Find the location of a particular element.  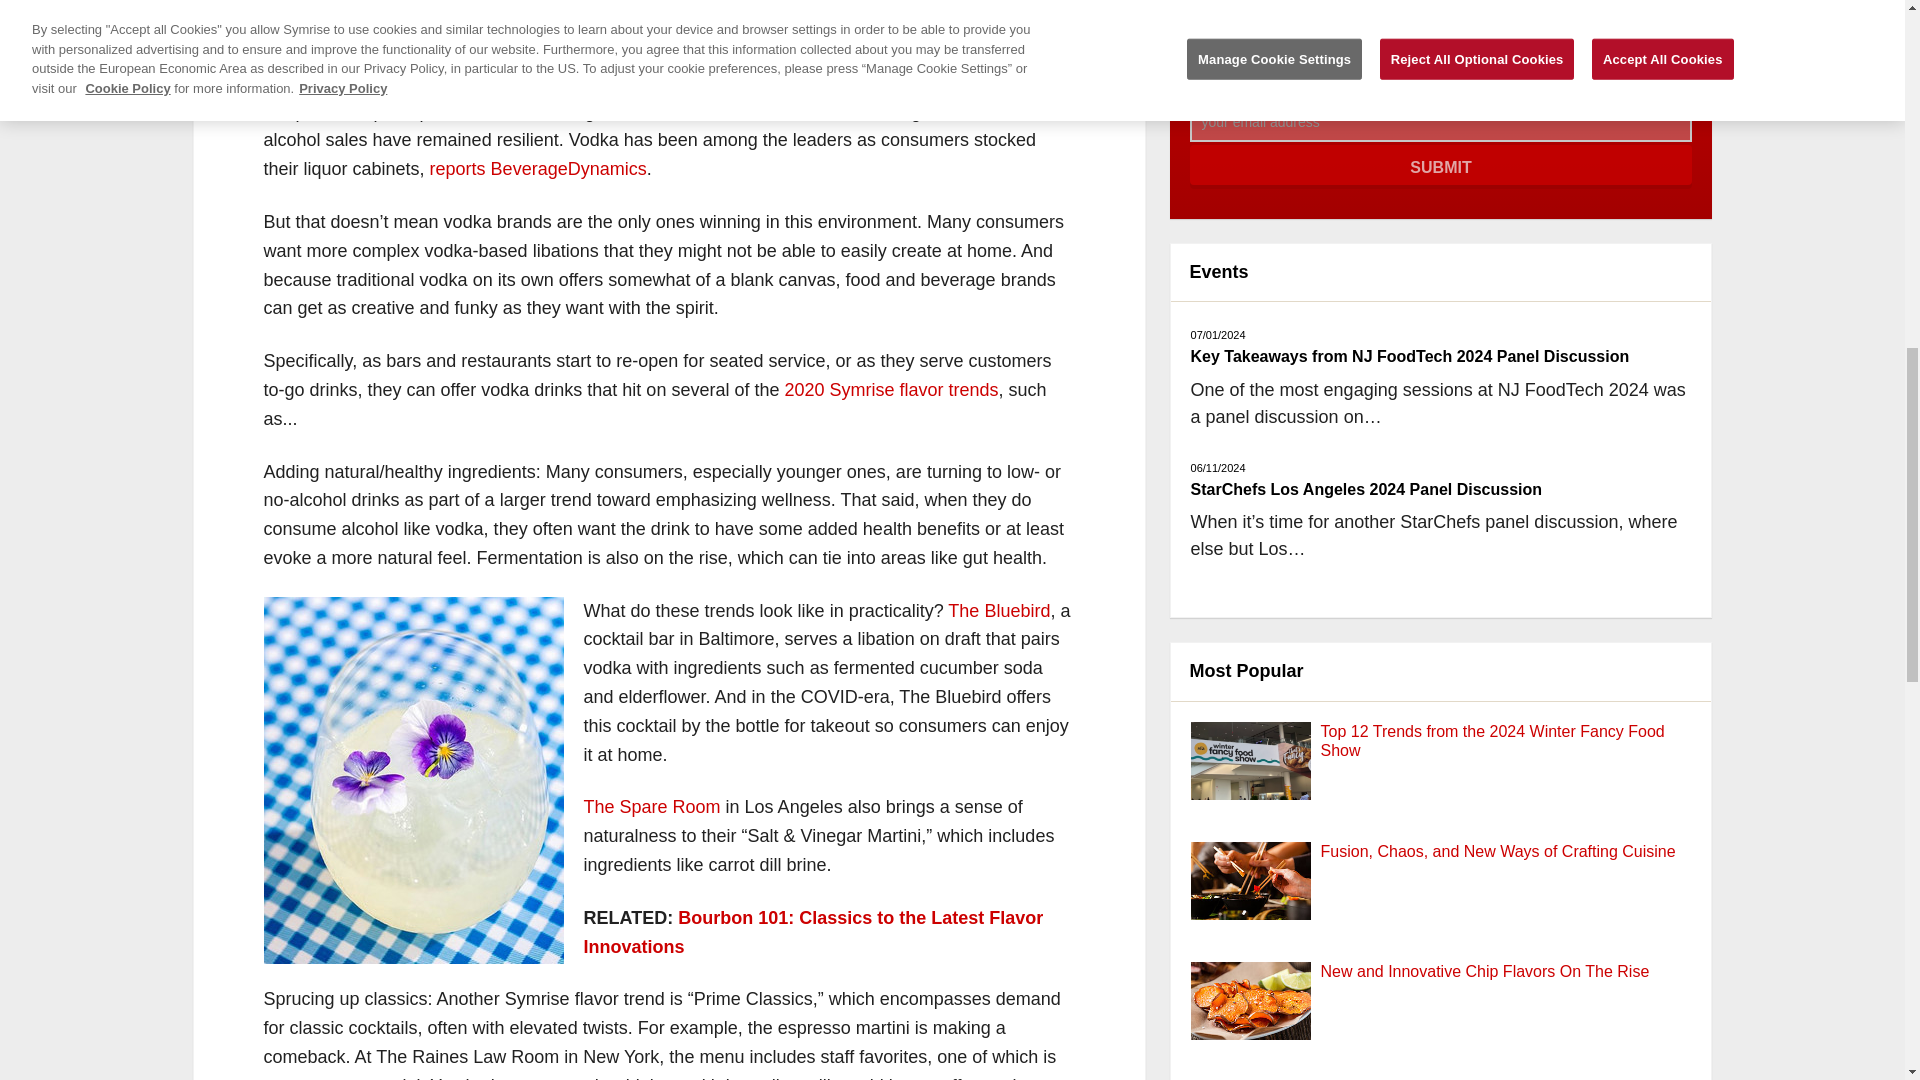

The Spare Room is located at coordinates (652, 806).